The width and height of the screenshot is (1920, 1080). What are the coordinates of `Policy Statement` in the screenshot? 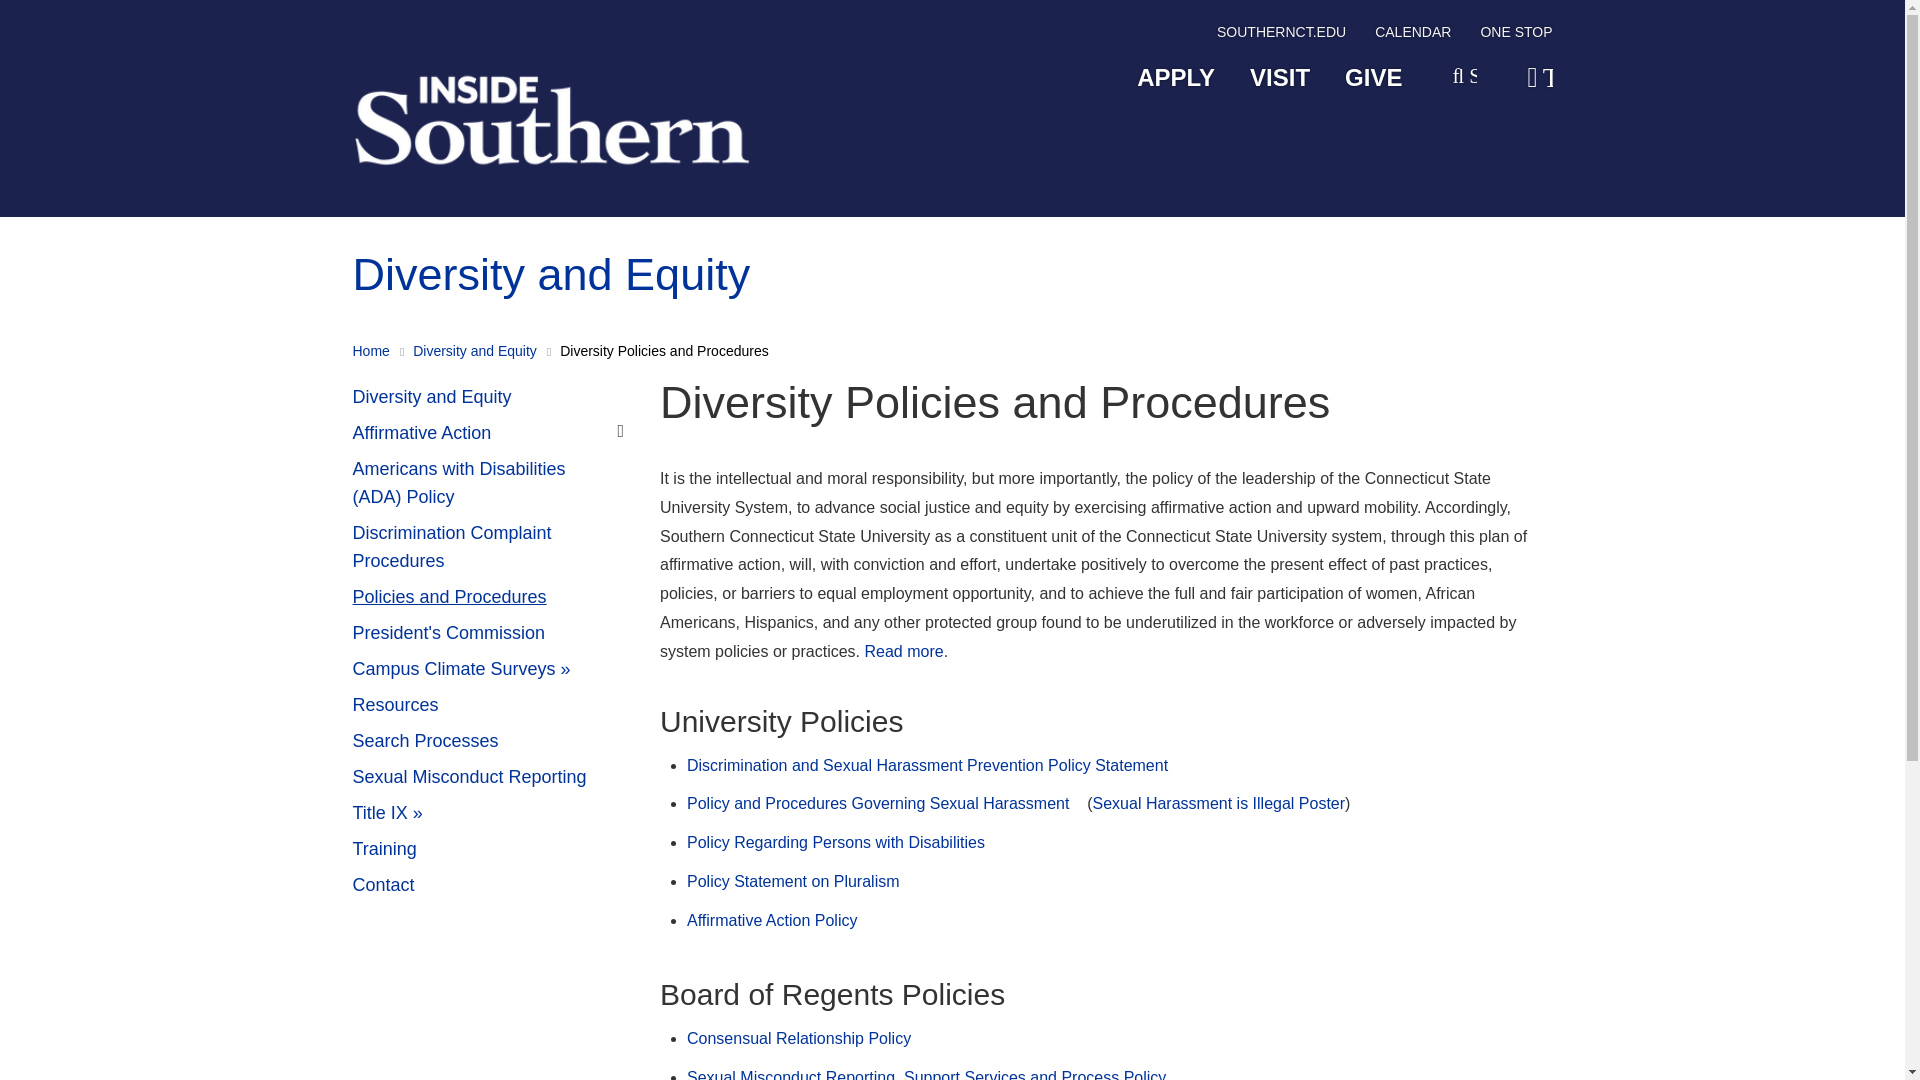 It's located at (904, 650).